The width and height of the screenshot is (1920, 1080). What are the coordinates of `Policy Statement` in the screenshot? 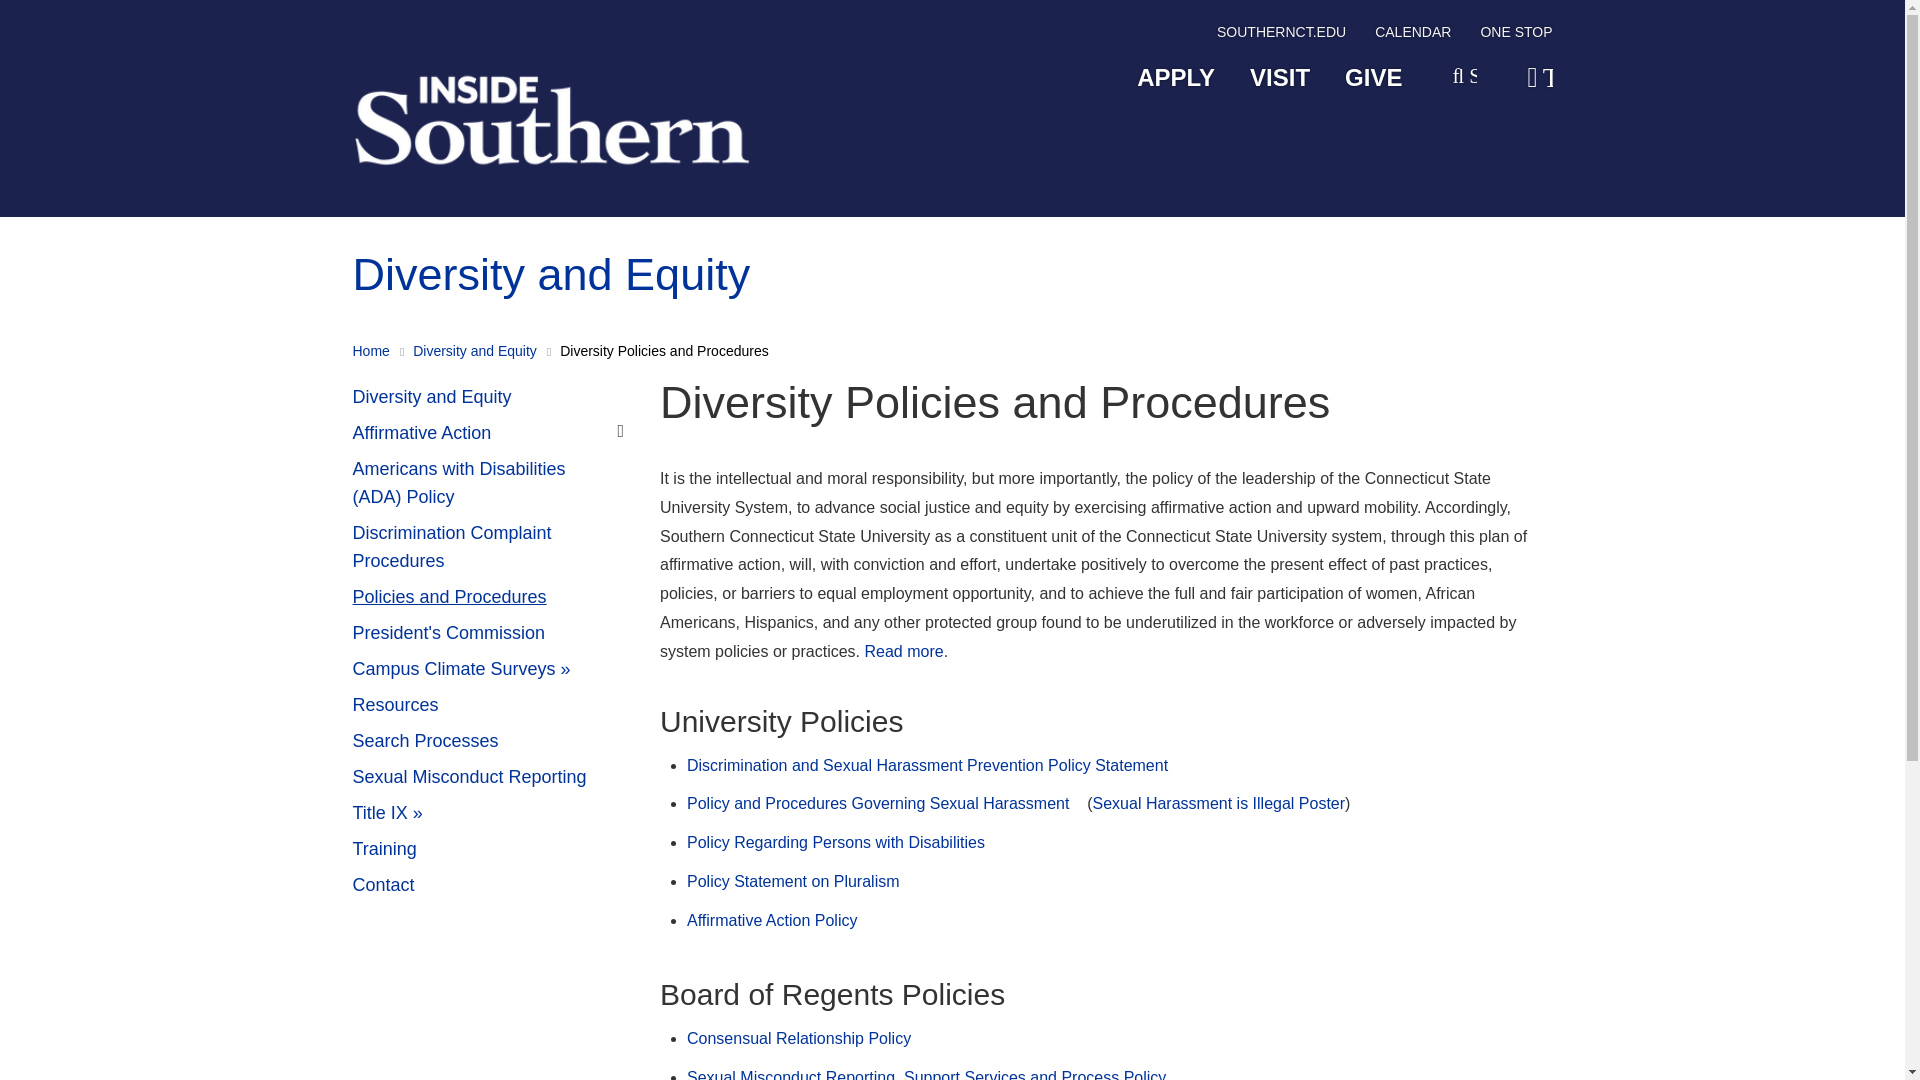 It's located at (904, 650).